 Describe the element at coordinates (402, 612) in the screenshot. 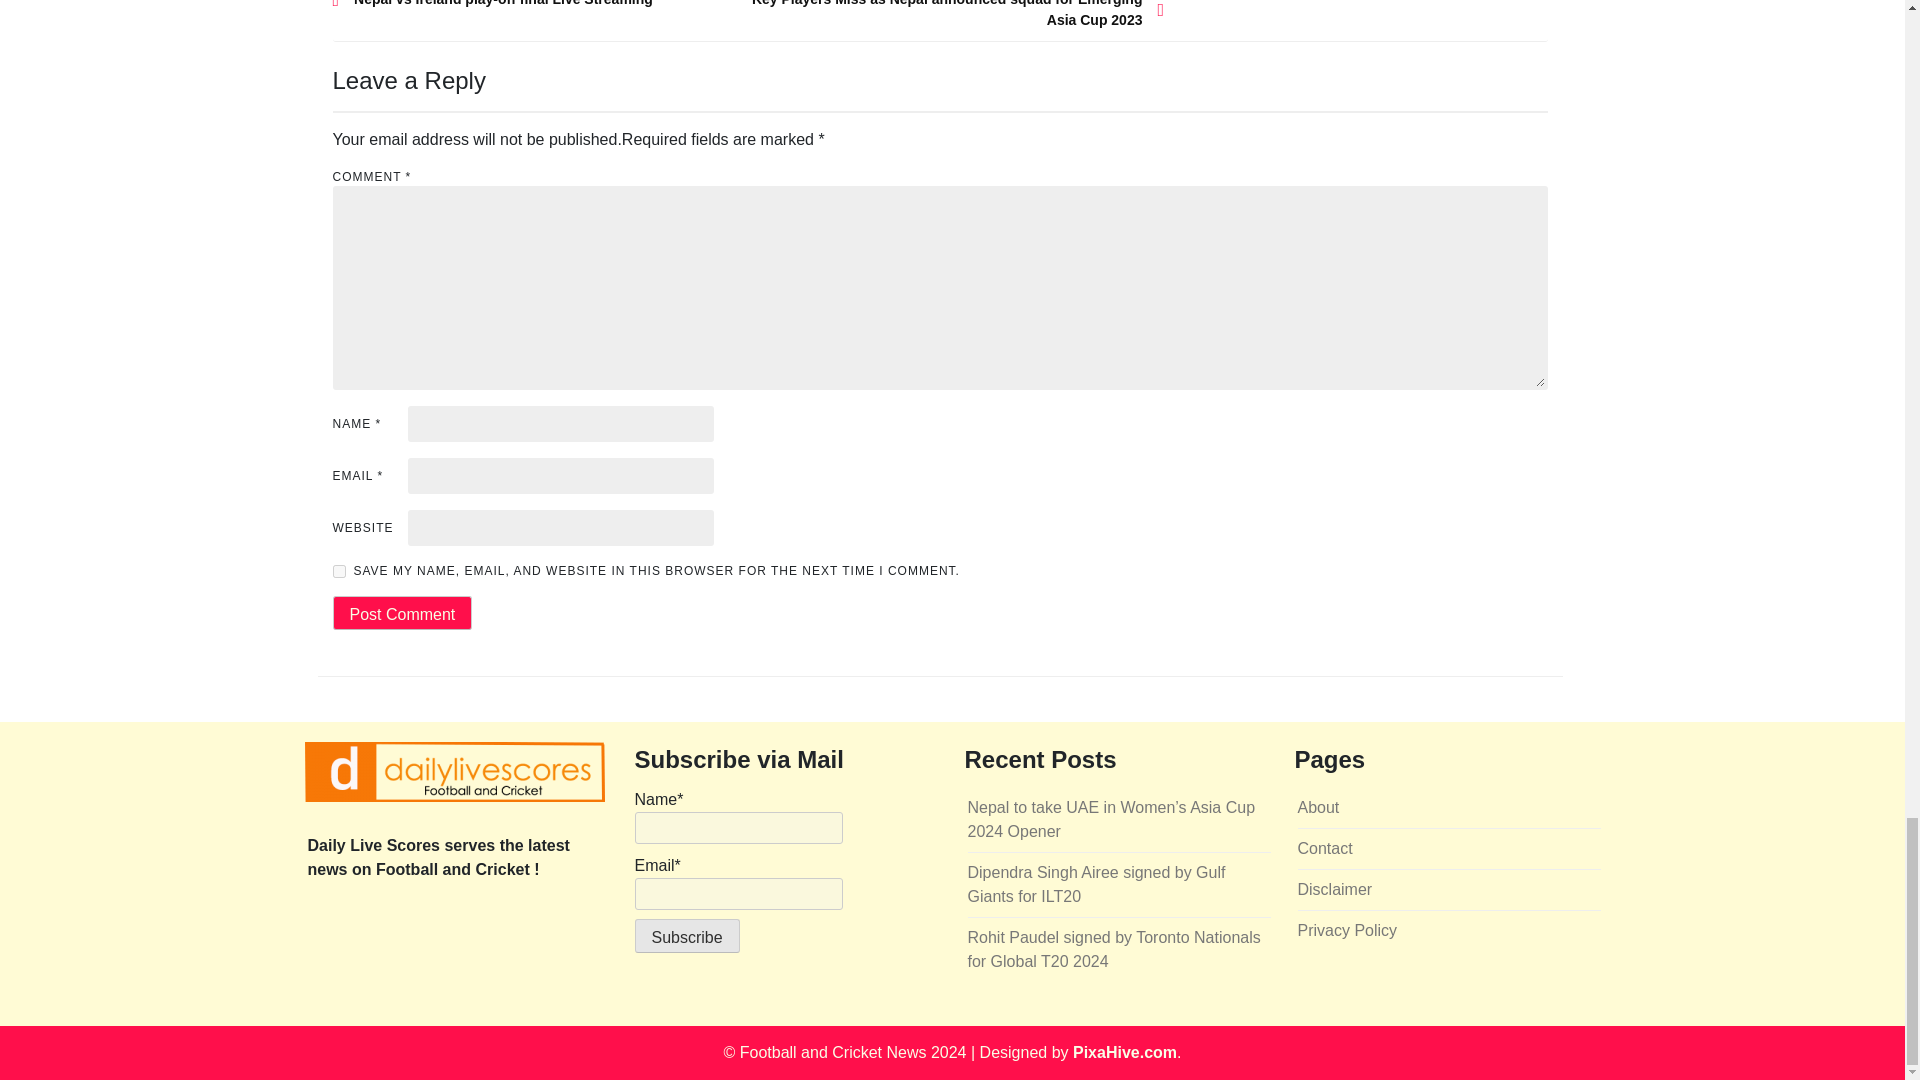

I see `Post Comment` at that location.